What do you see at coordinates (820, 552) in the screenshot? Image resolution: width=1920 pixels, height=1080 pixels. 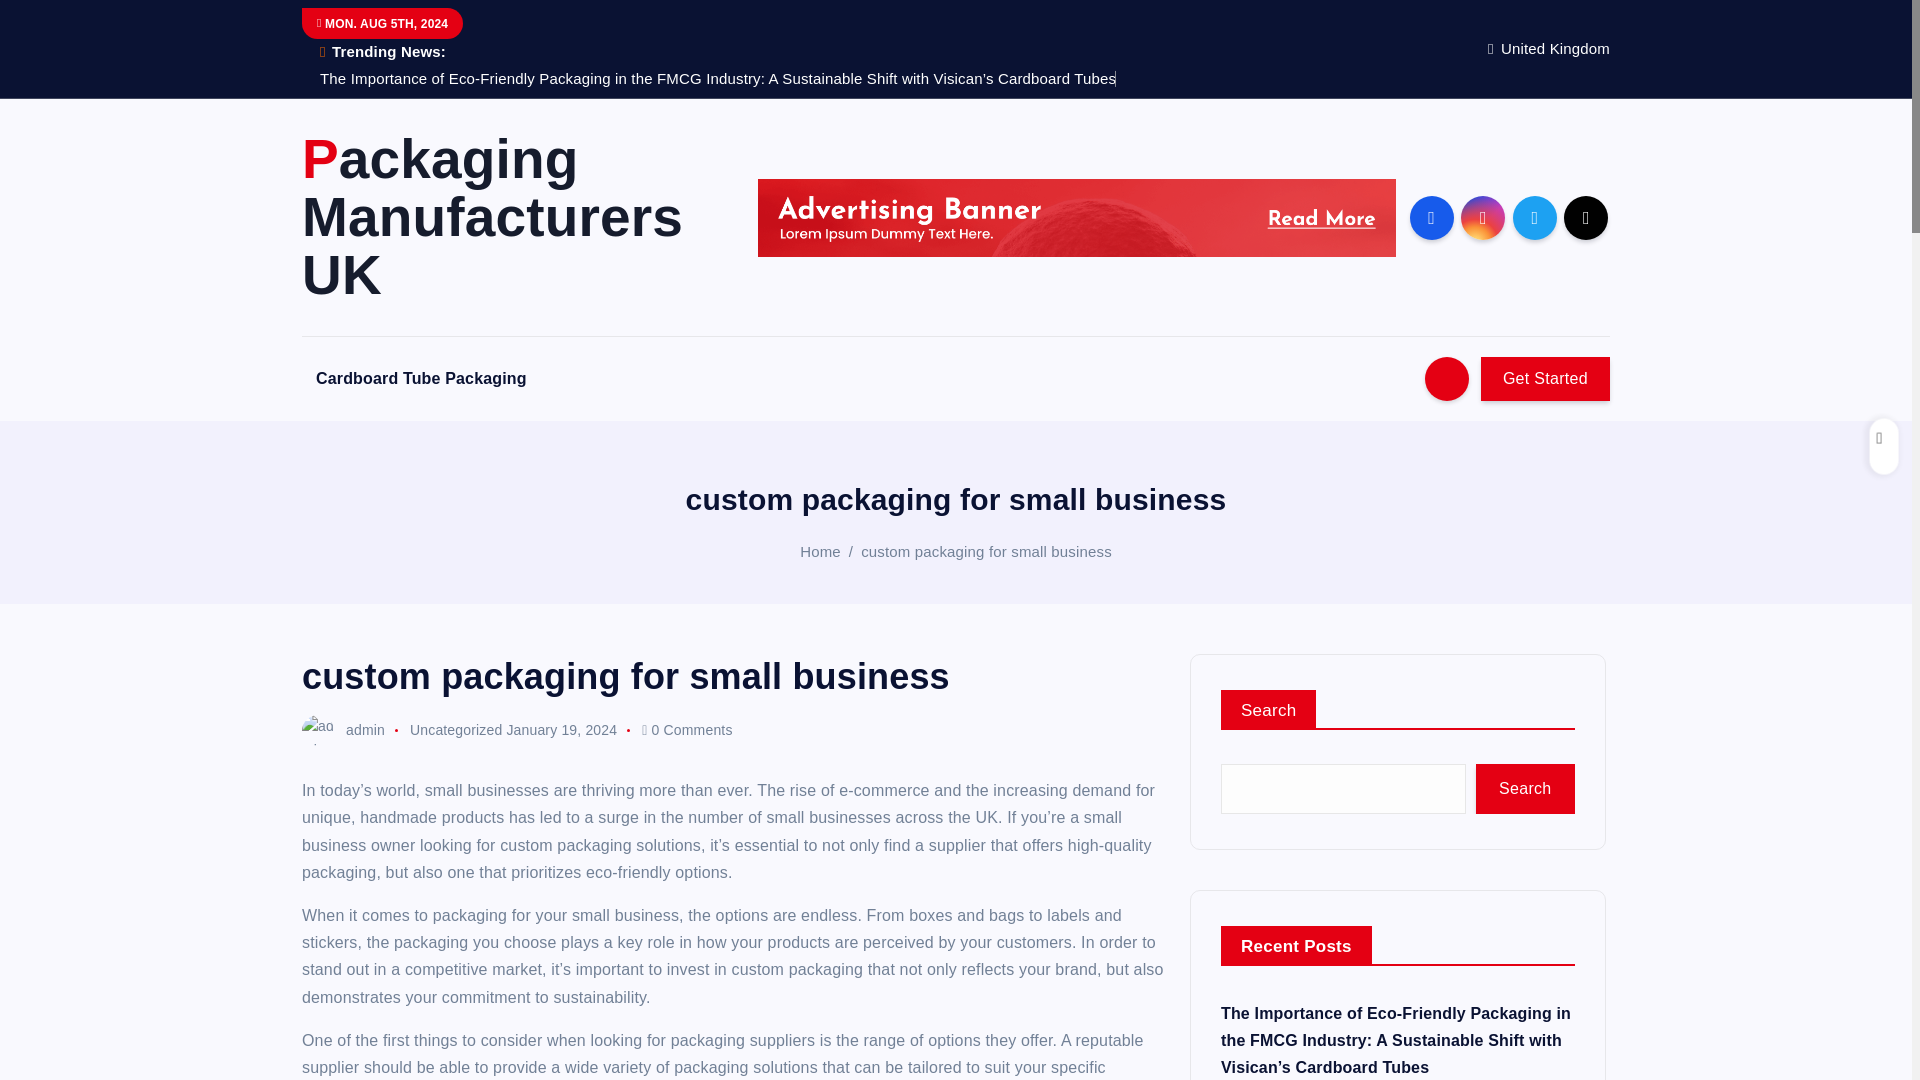 I see `Home` at bounding box center [820, 552].